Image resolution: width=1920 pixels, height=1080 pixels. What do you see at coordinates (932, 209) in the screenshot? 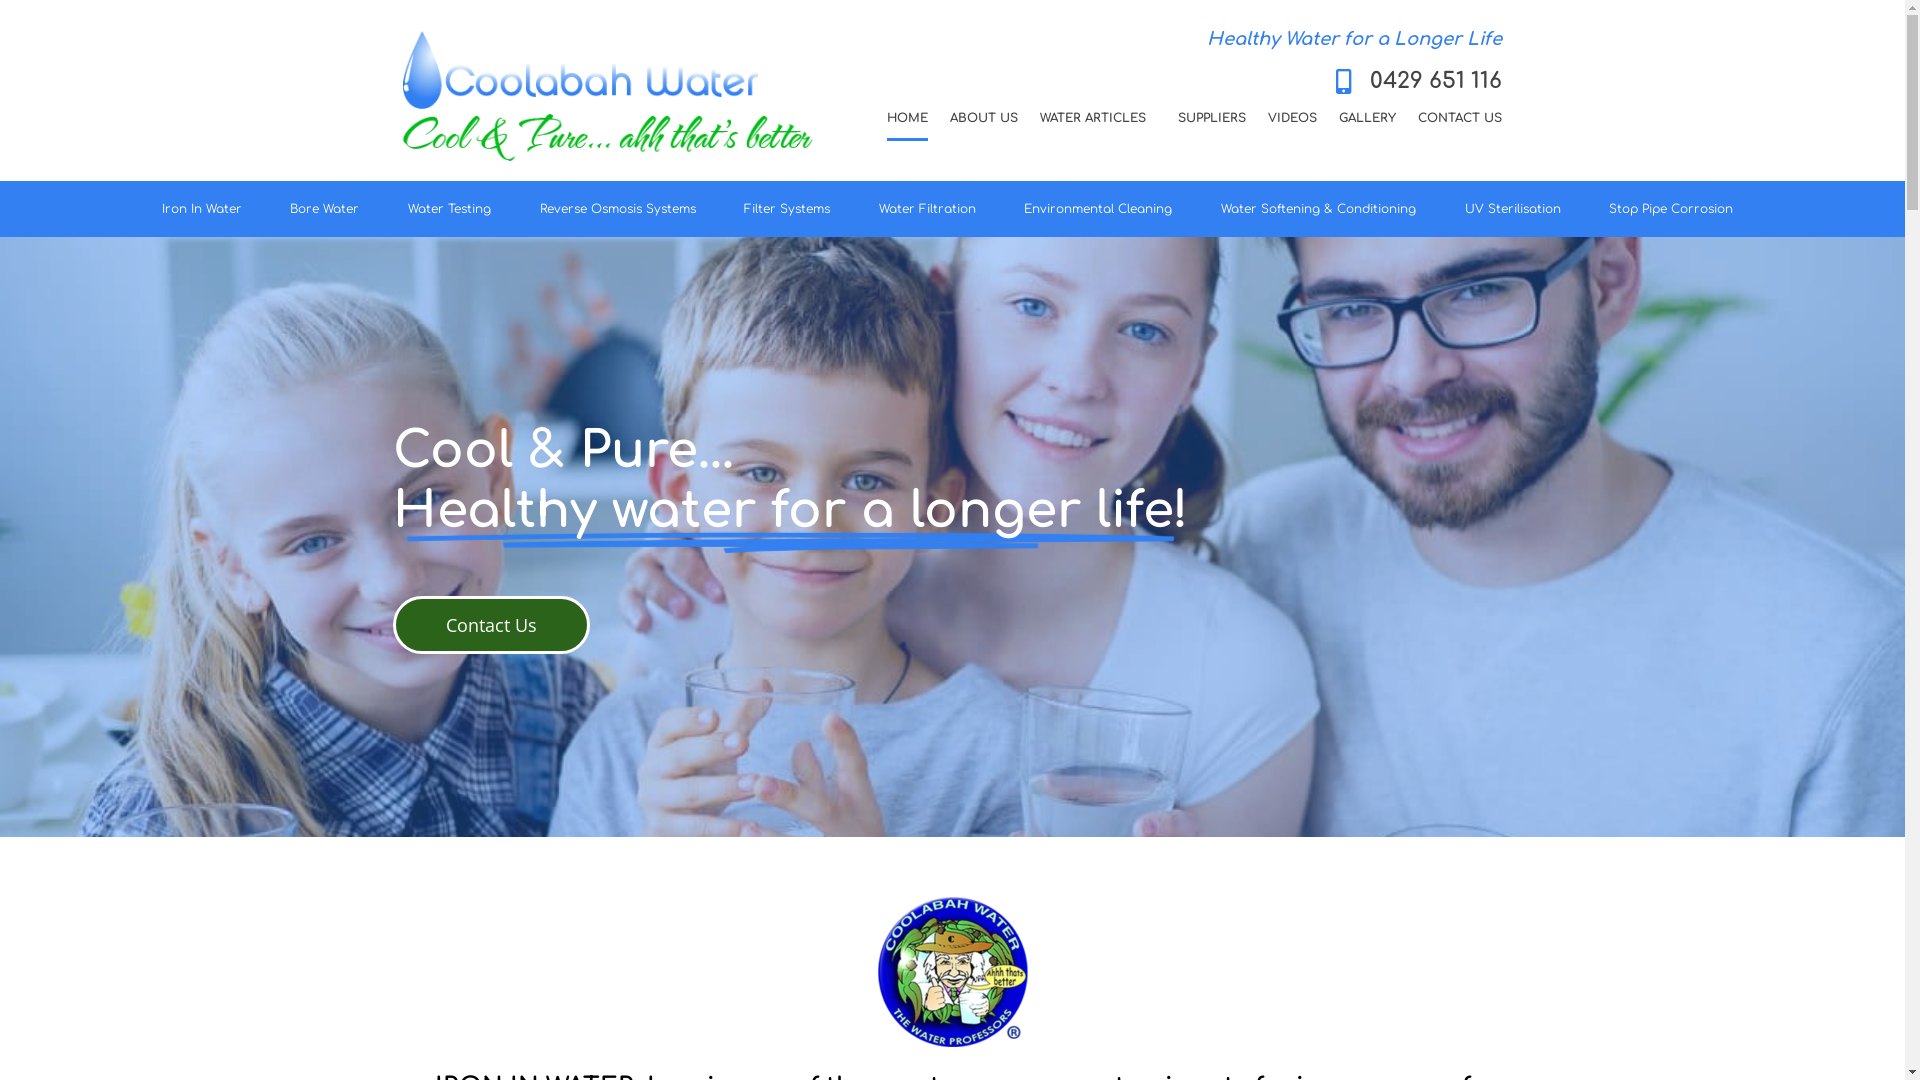
I see `Water Filtration` at bounding box center [932, 209].